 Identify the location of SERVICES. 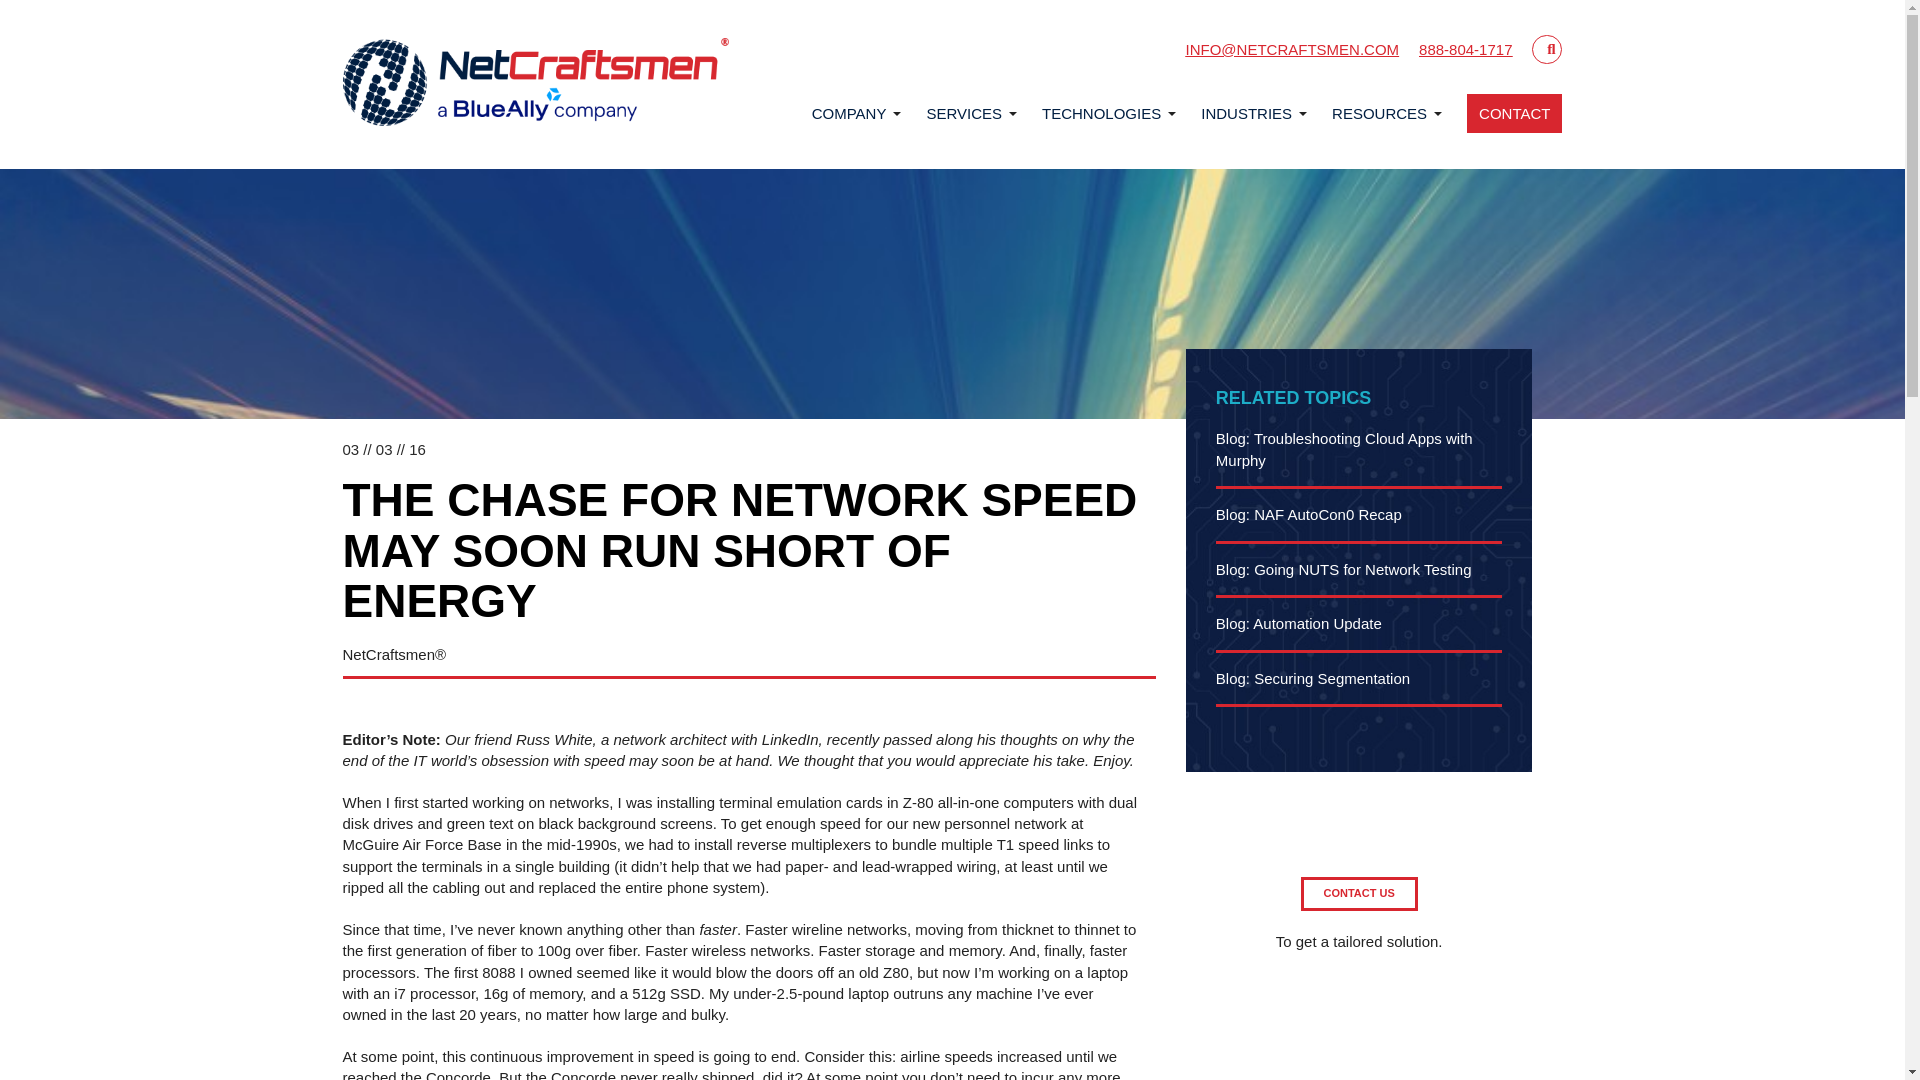
(964, 112).